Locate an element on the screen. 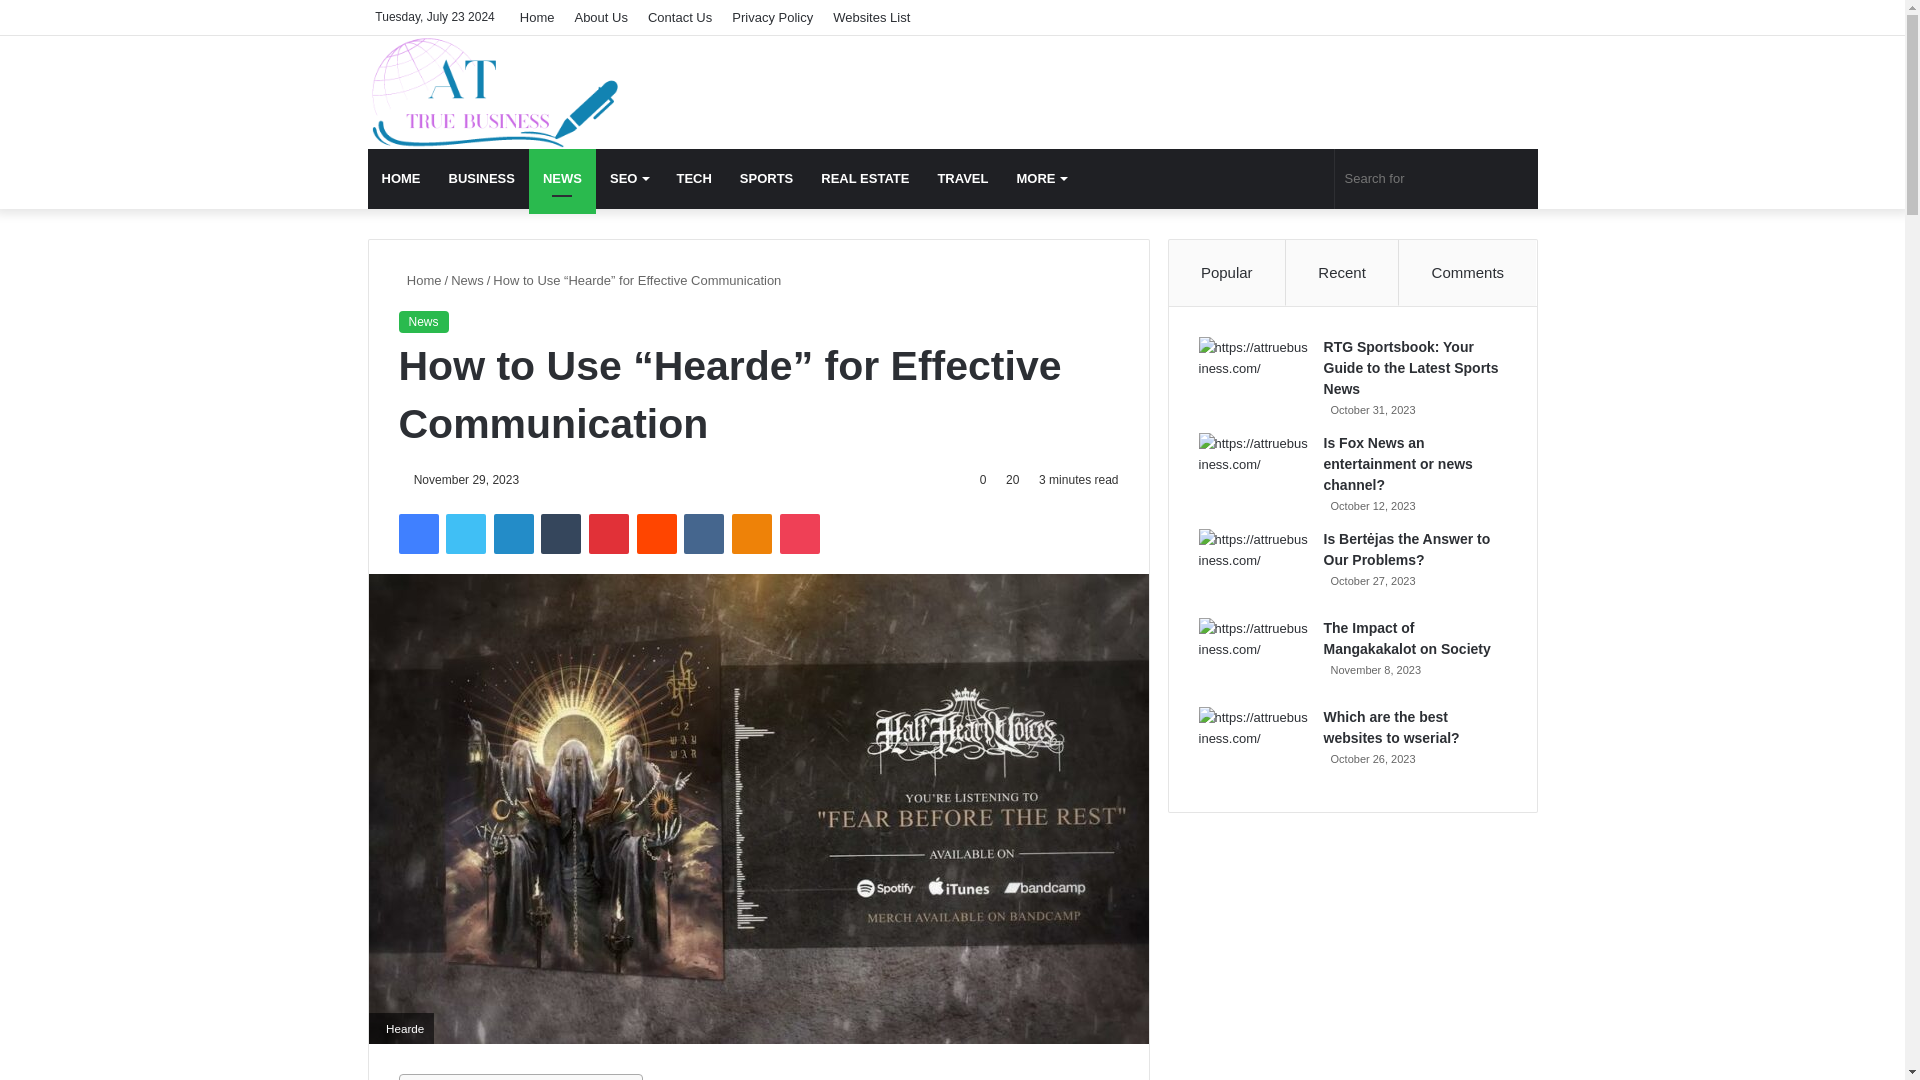 The height and width of the screenshot is (1080, 1920). LinkedIn is located at coordinates (513, 534).